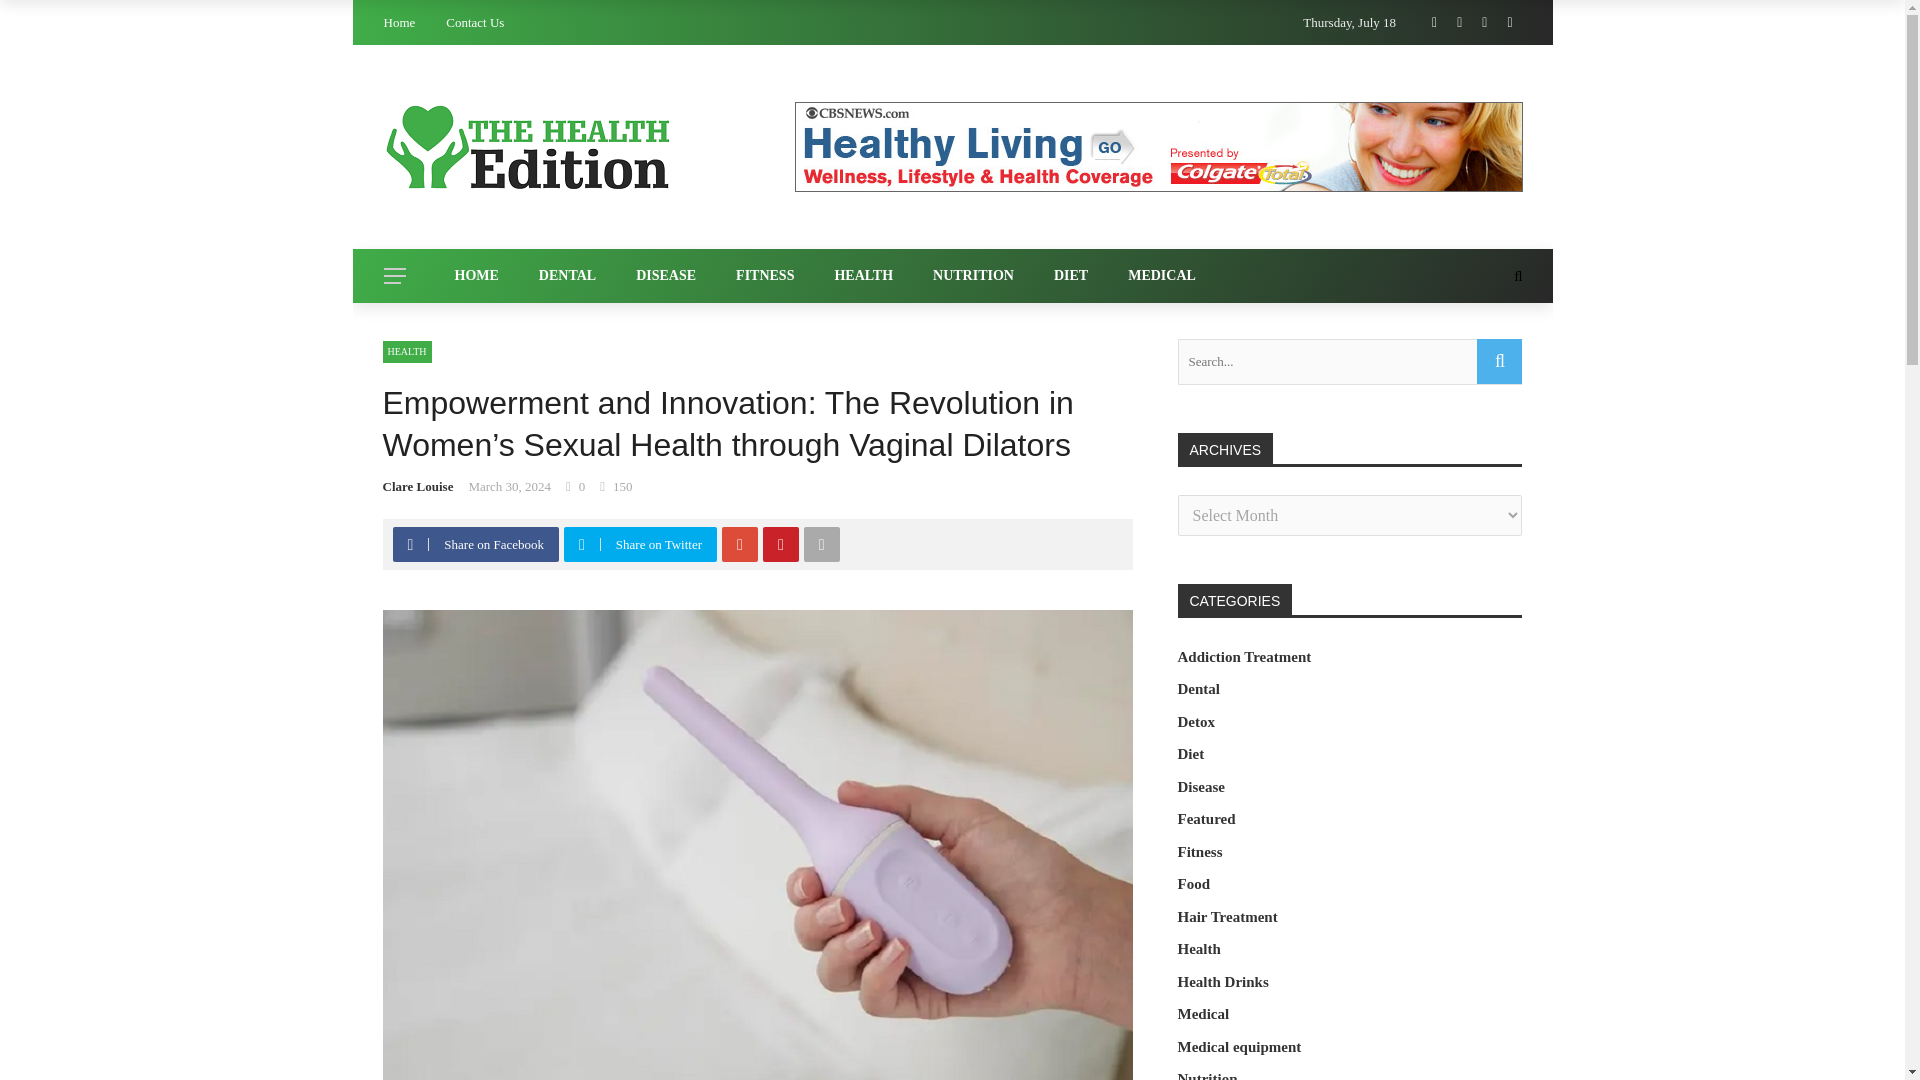 Image resolution: width=1920 pixels, height=1080 pixels. What do you see at coordinates (1070, 276) in the screenshot?
I see `DIET` at bounding box center [1070, 276].